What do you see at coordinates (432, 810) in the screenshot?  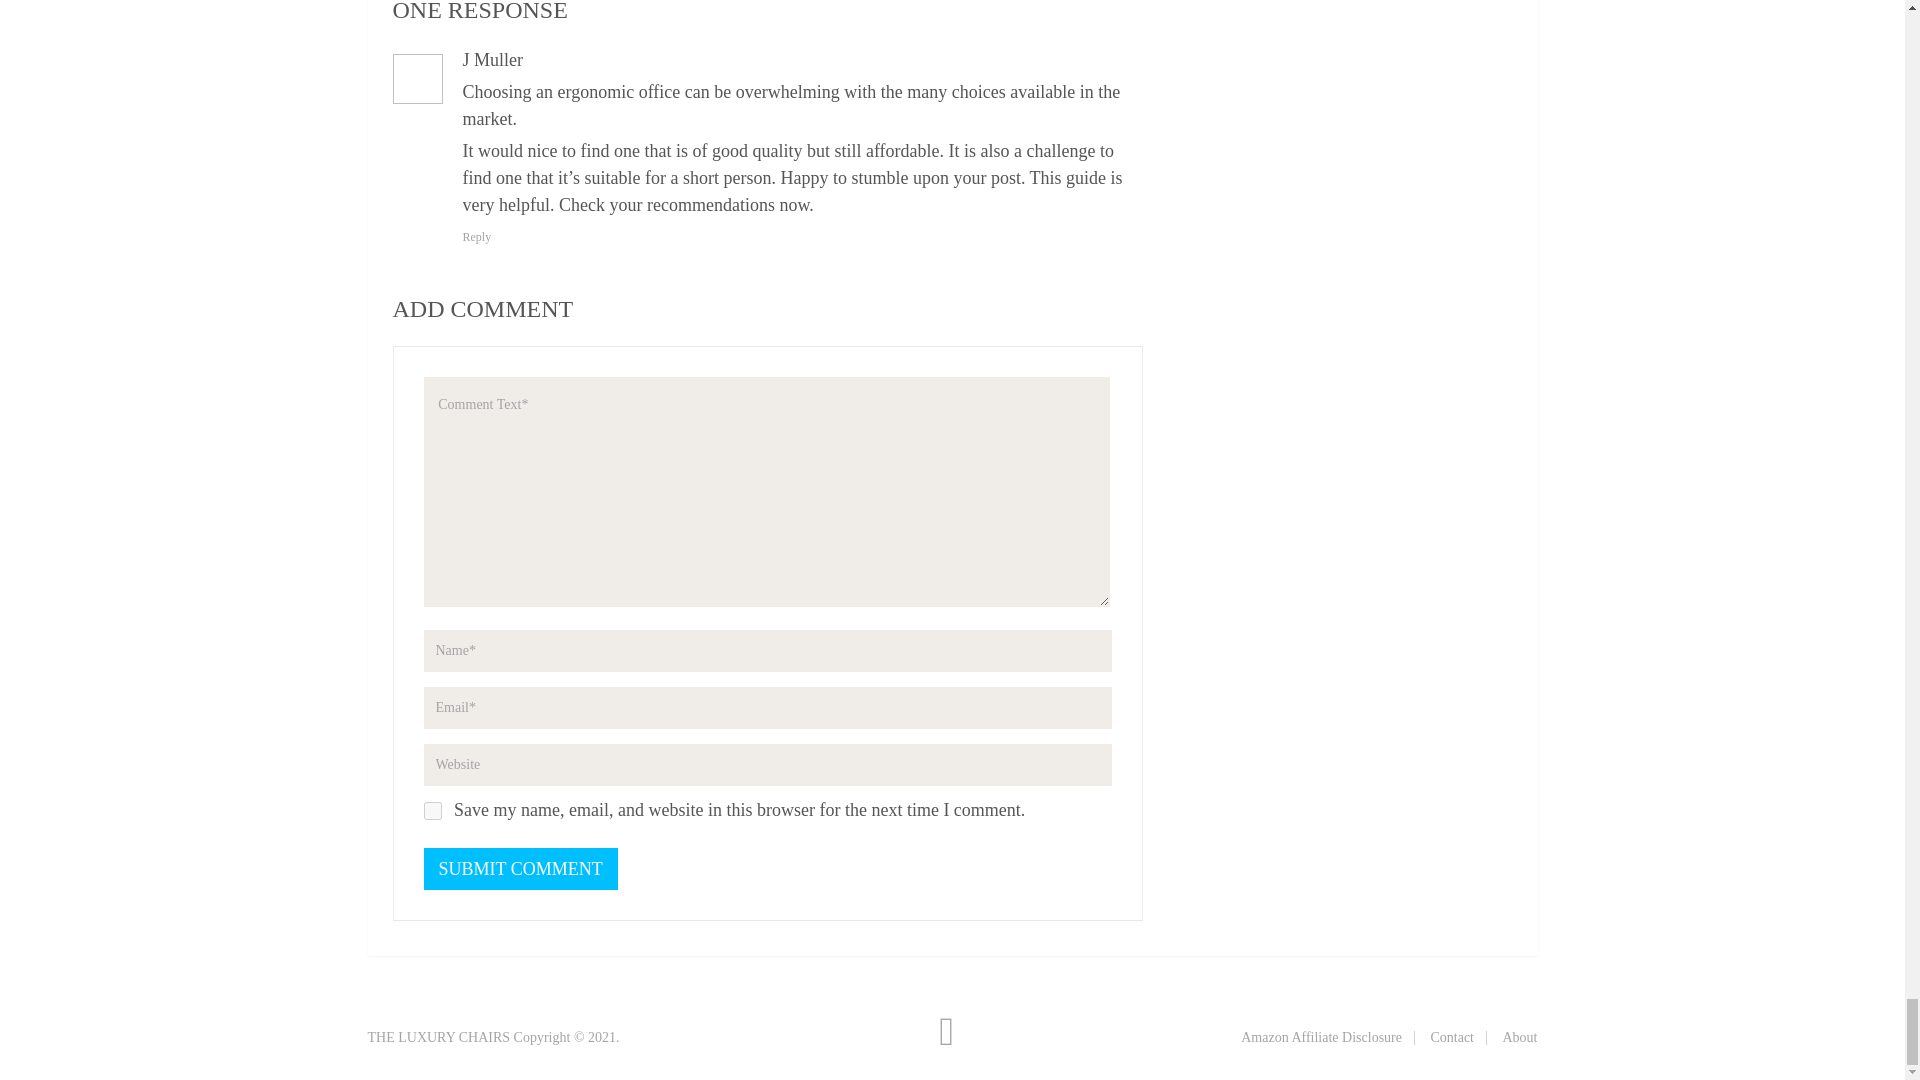 I see `yes` at bounding box center [432, 810].